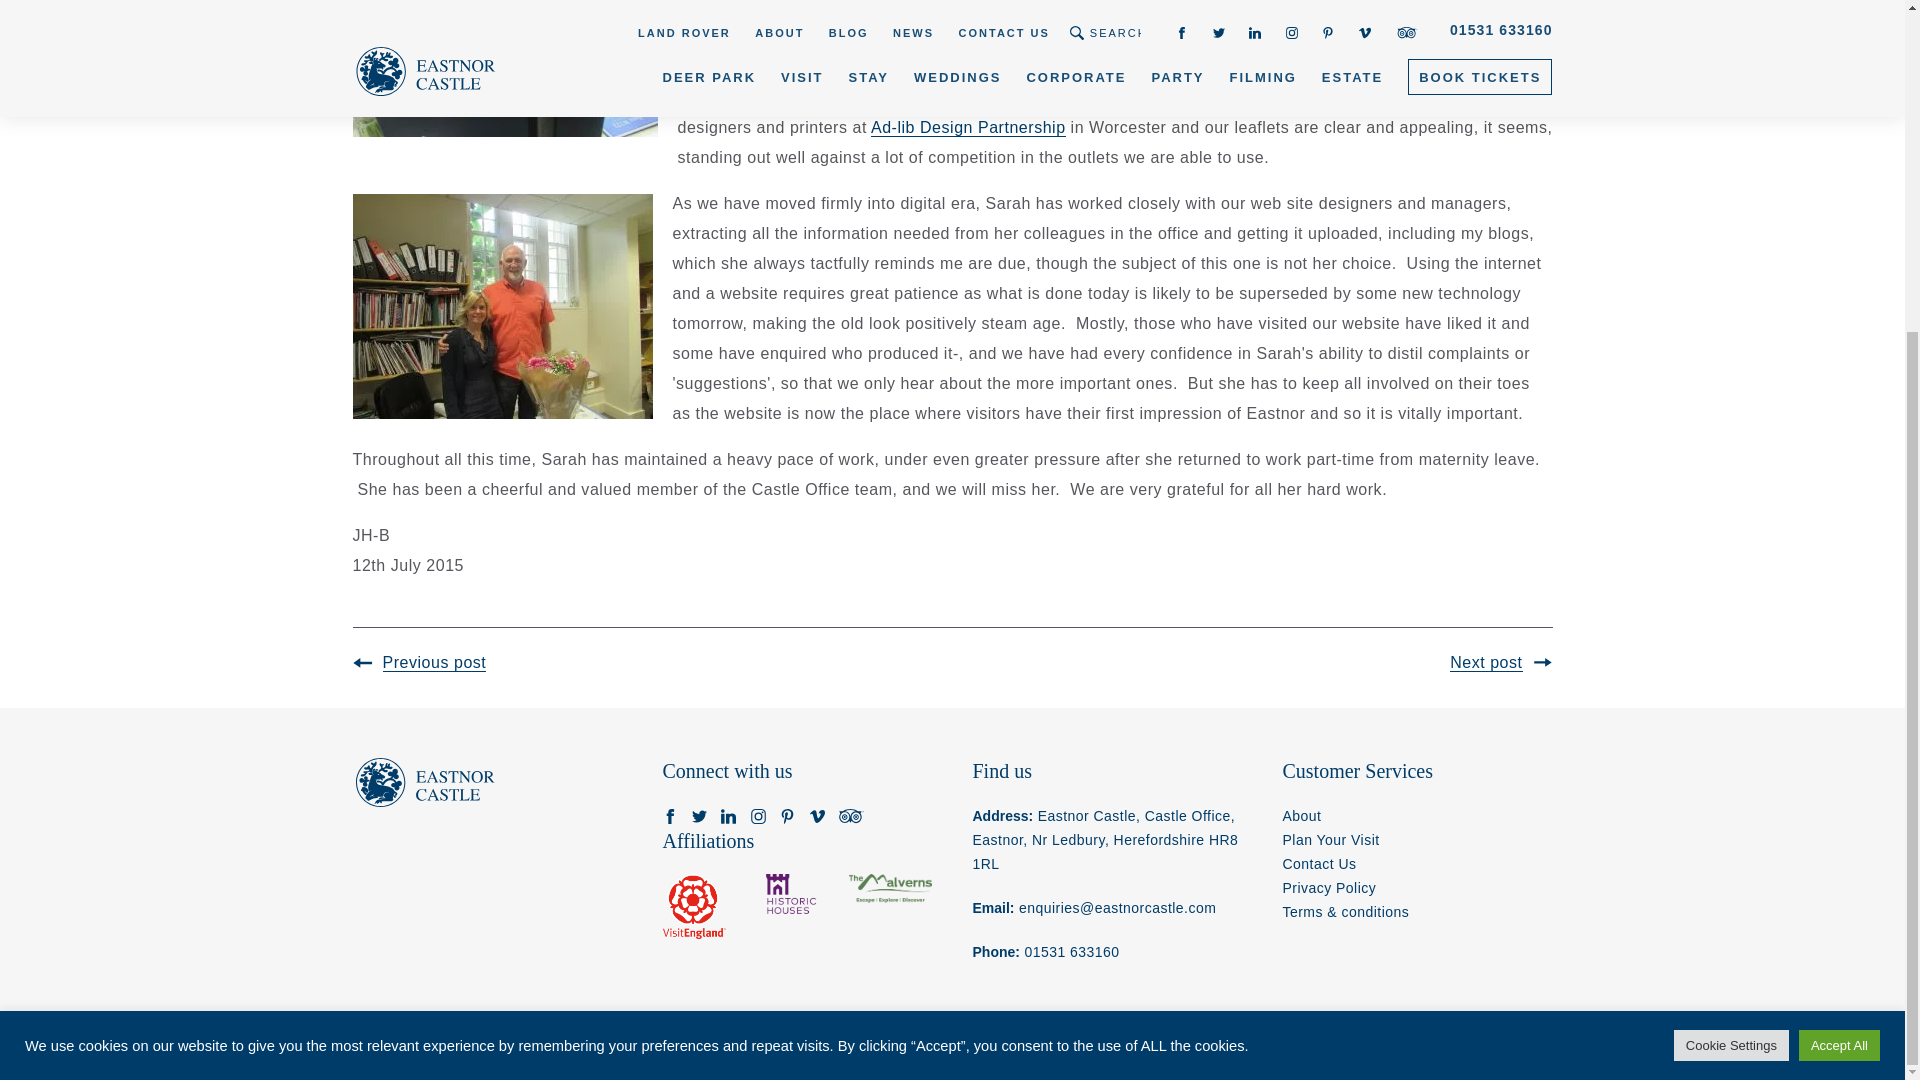  Describe the element at coordinates (424, 782) in the screenshot. I see `Eastnor Castle Logo` at that location.